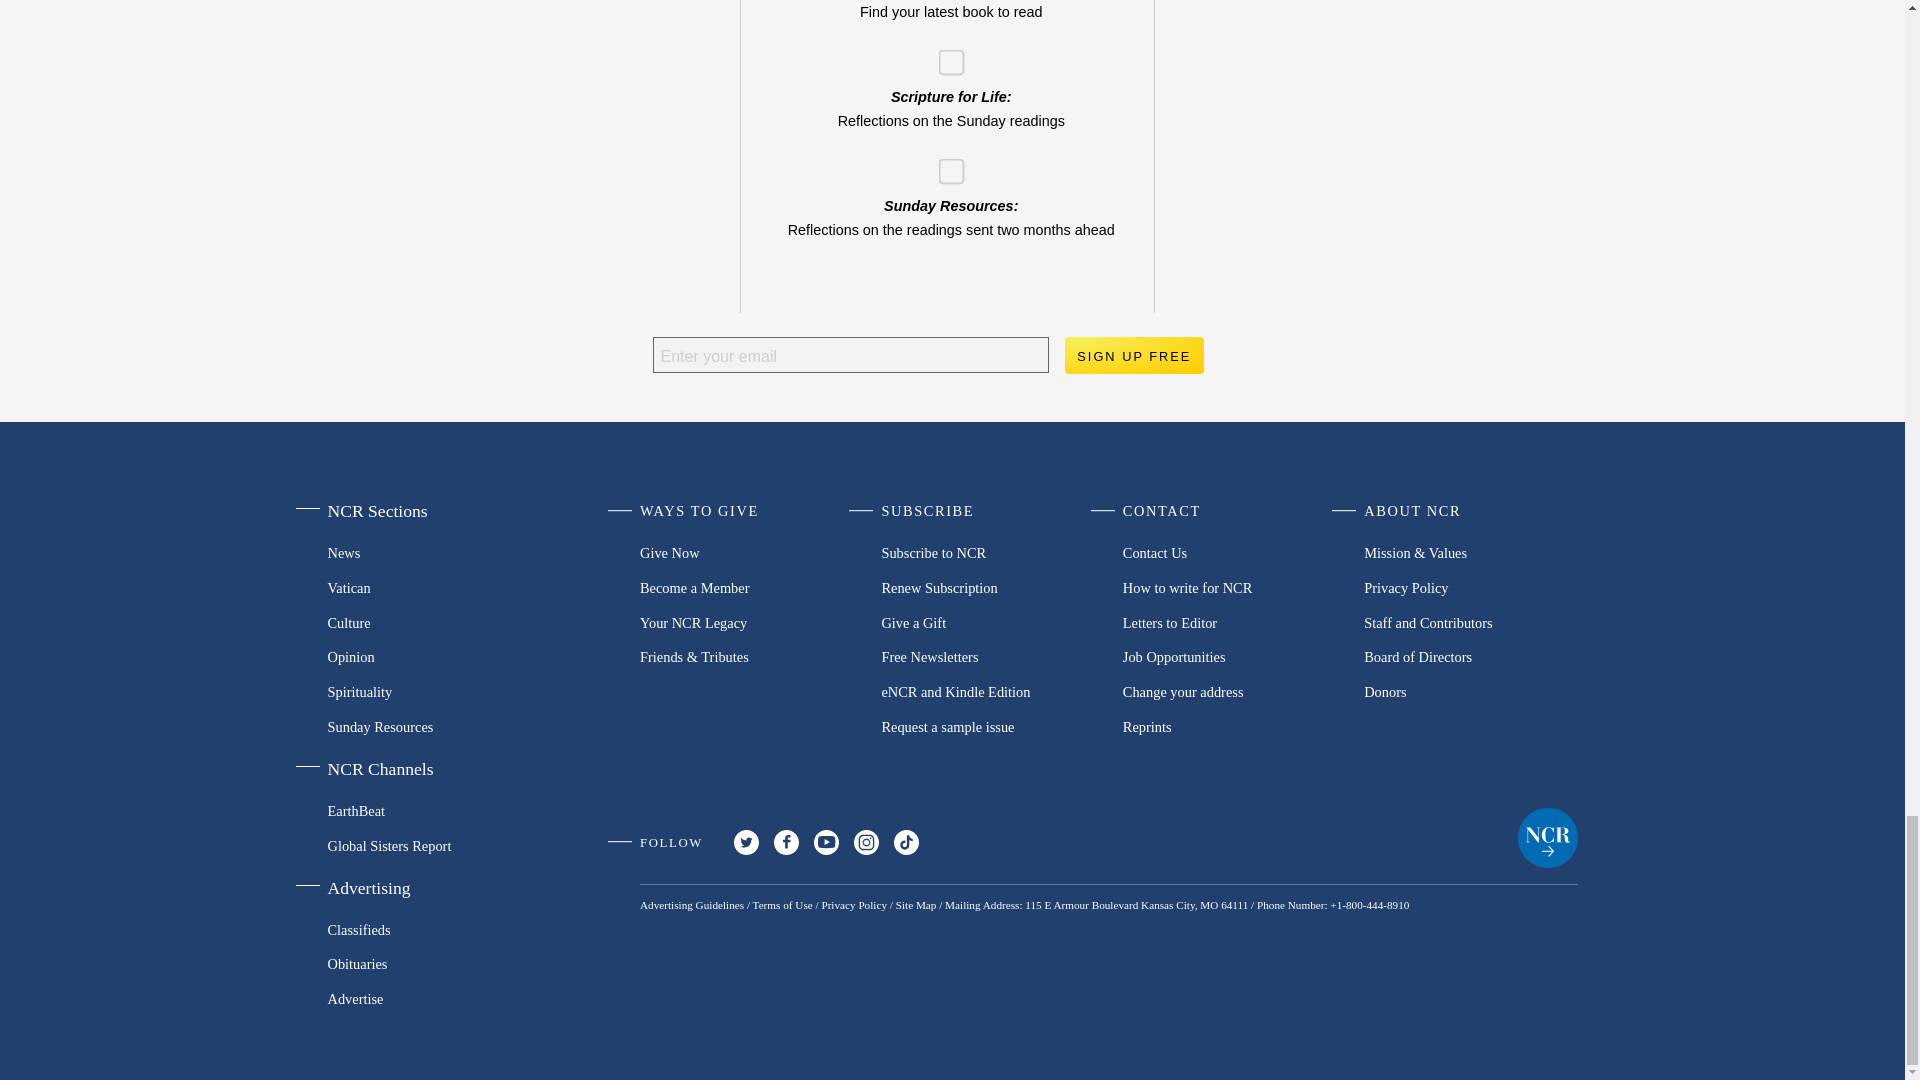  What do you see at coordinates (1230, 692) in the screenshot?
I see `Change your address` at bounding box center [1230, 692].